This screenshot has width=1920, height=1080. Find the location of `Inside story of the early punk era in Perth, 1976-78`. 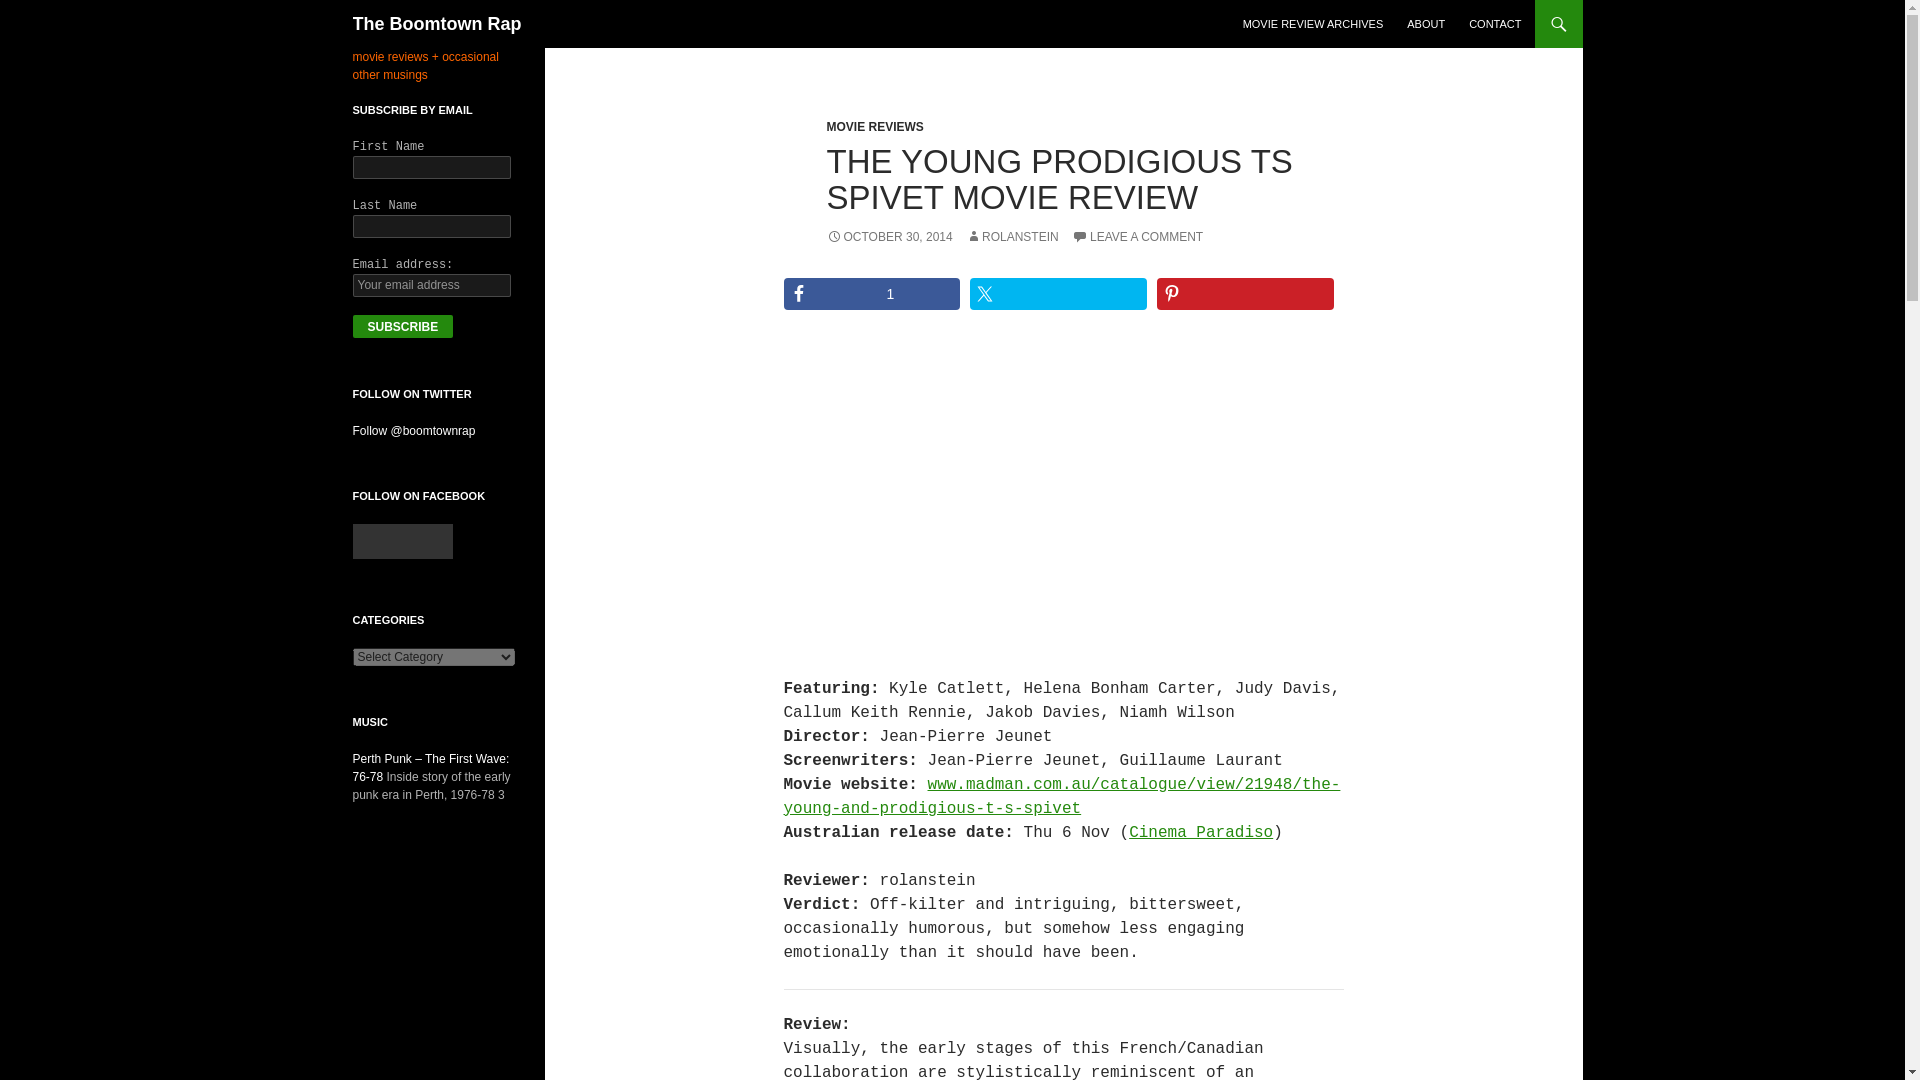

Inside story of the early punk era in Perth, 1976-78 is located at coordinates (430, 768).